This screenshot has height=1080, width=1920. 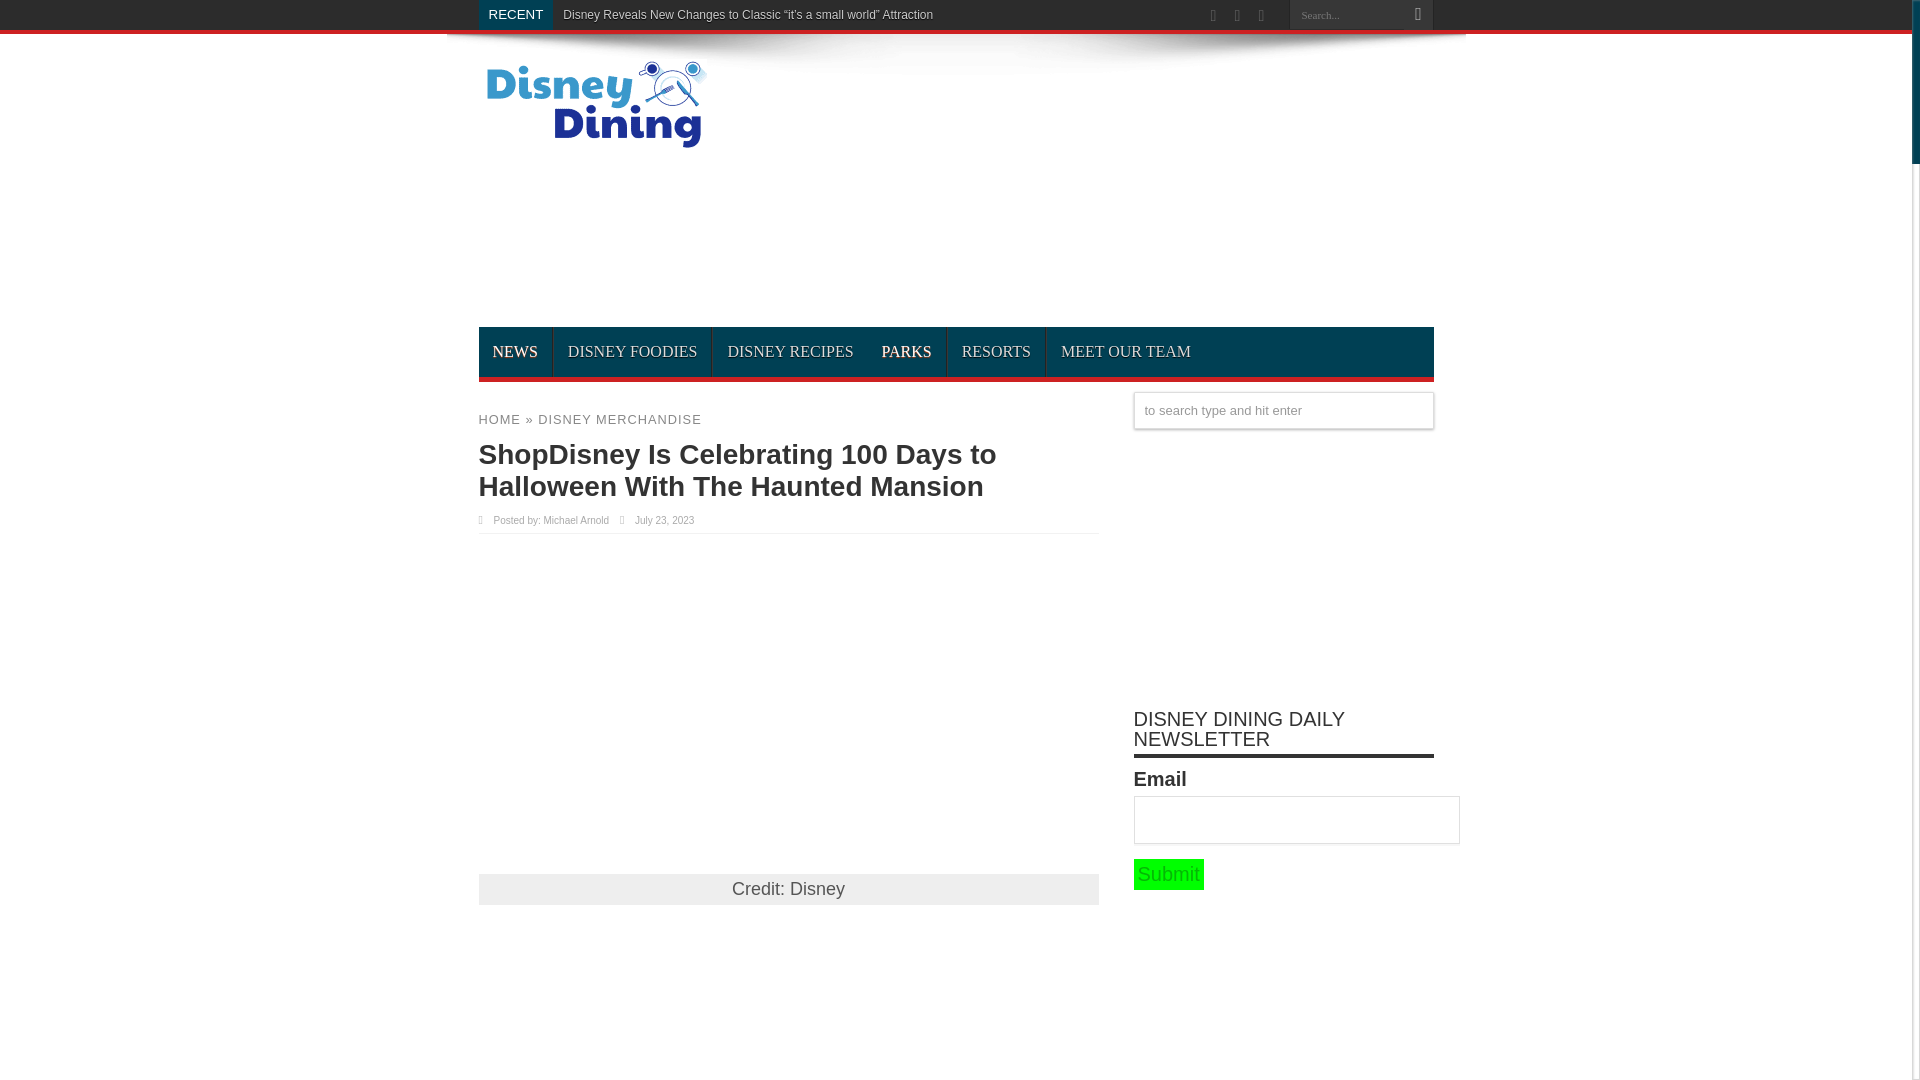 I want to click on HOME, so click(x=499, y=418).